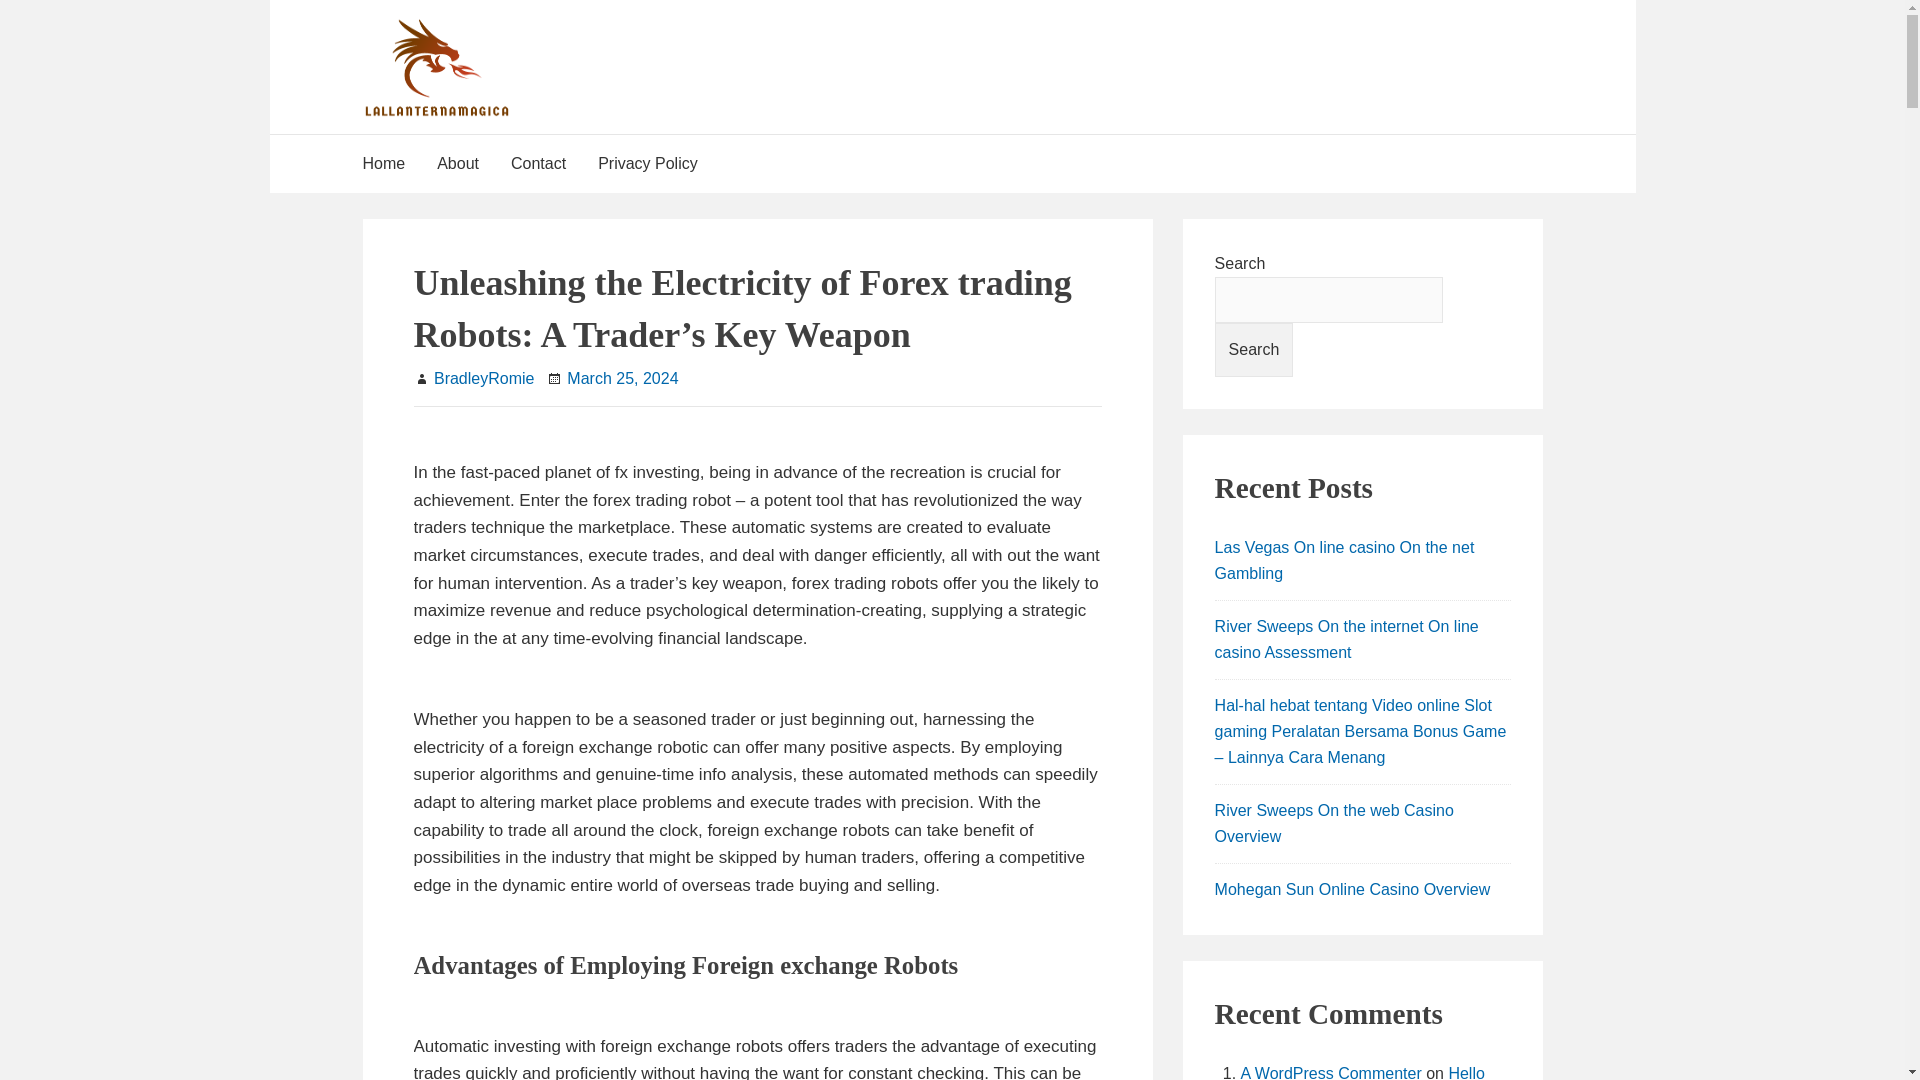 This screenshot has width=1920, height=1080. What do you see at coordinates (1254, 349) in the screenshot?
I see `Search` at bounding box center [1254, 349].